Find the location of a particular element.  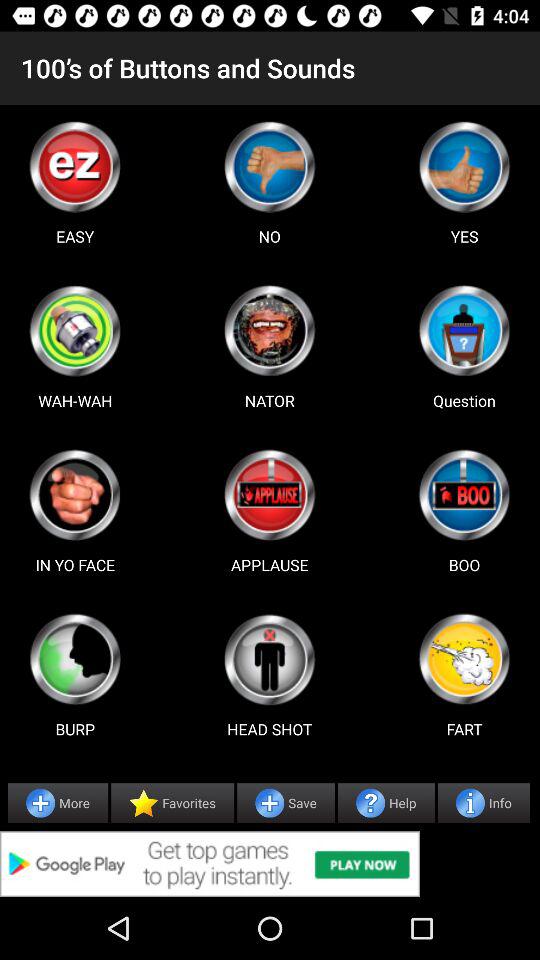

no sound is located at coordinates (269, 166).